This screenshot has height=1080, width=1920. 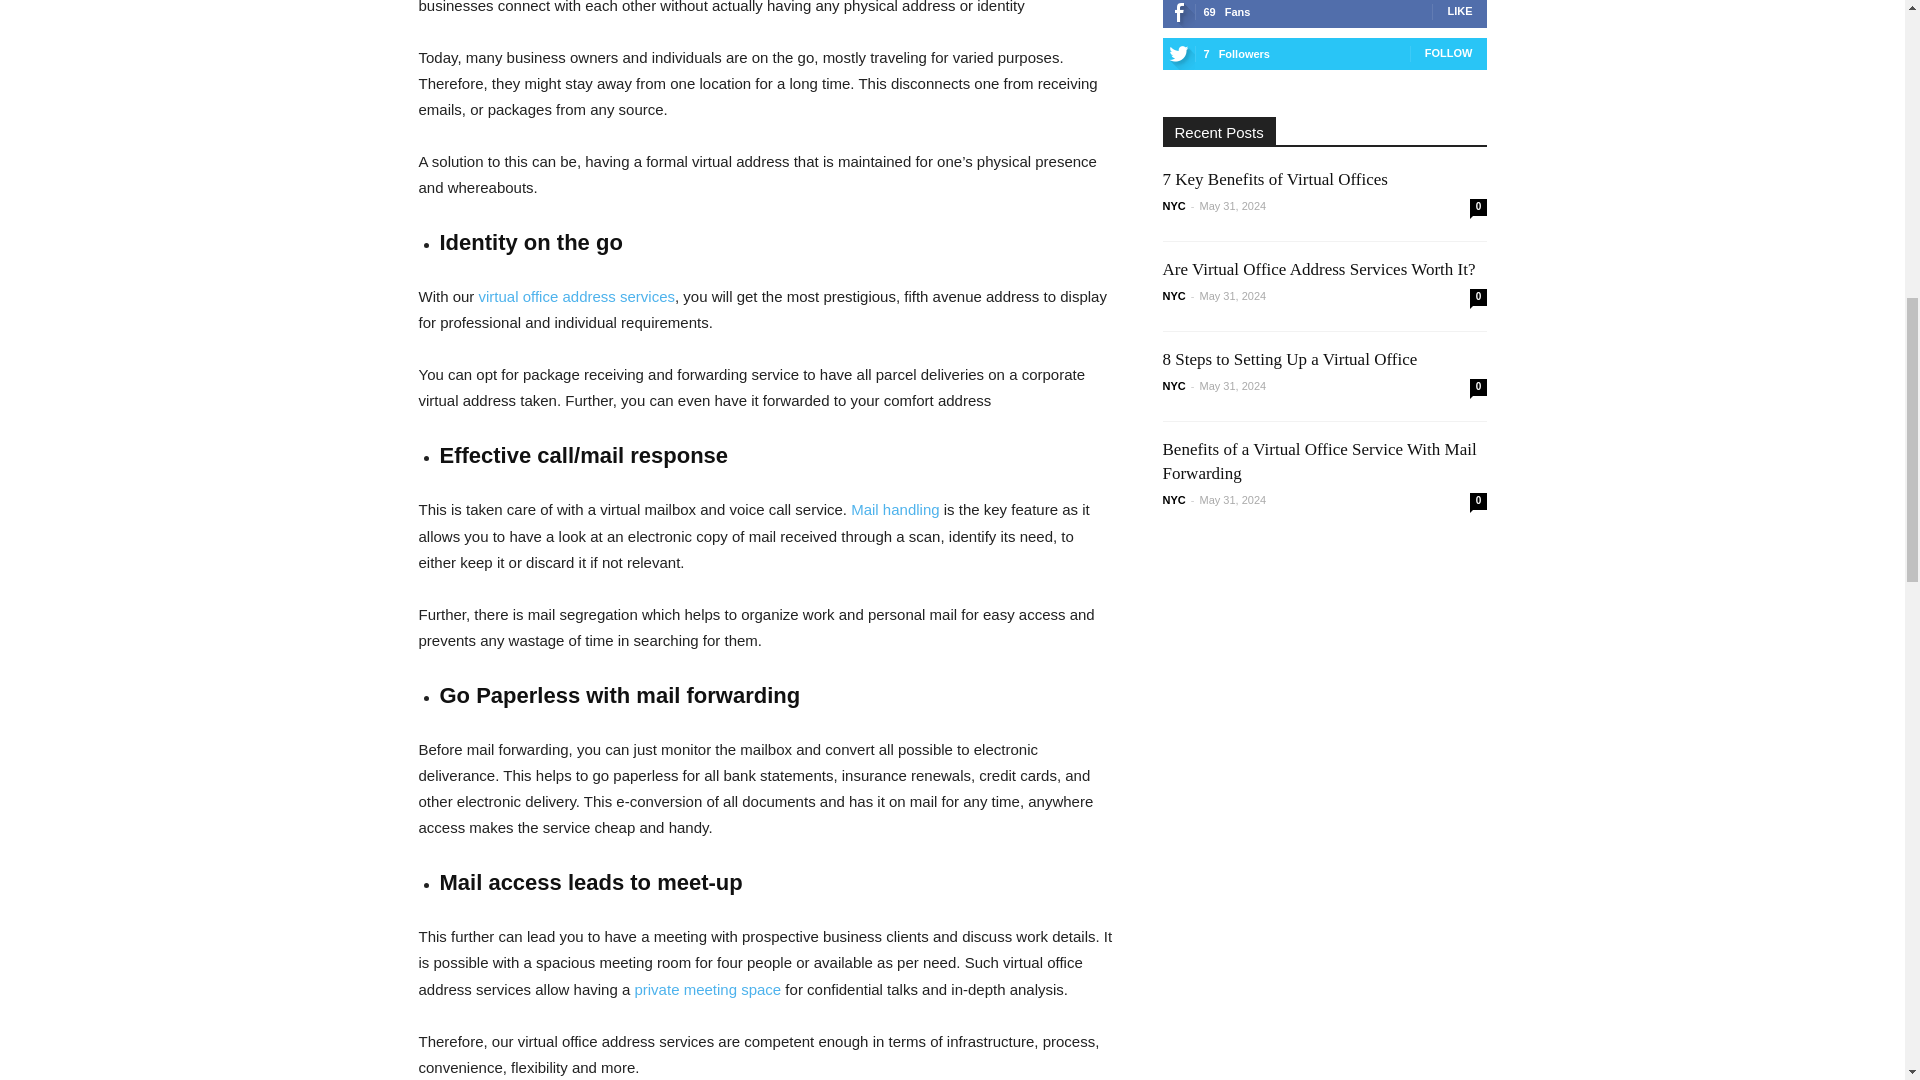 I want to click on Mail handling, so click(x=894, y=510).